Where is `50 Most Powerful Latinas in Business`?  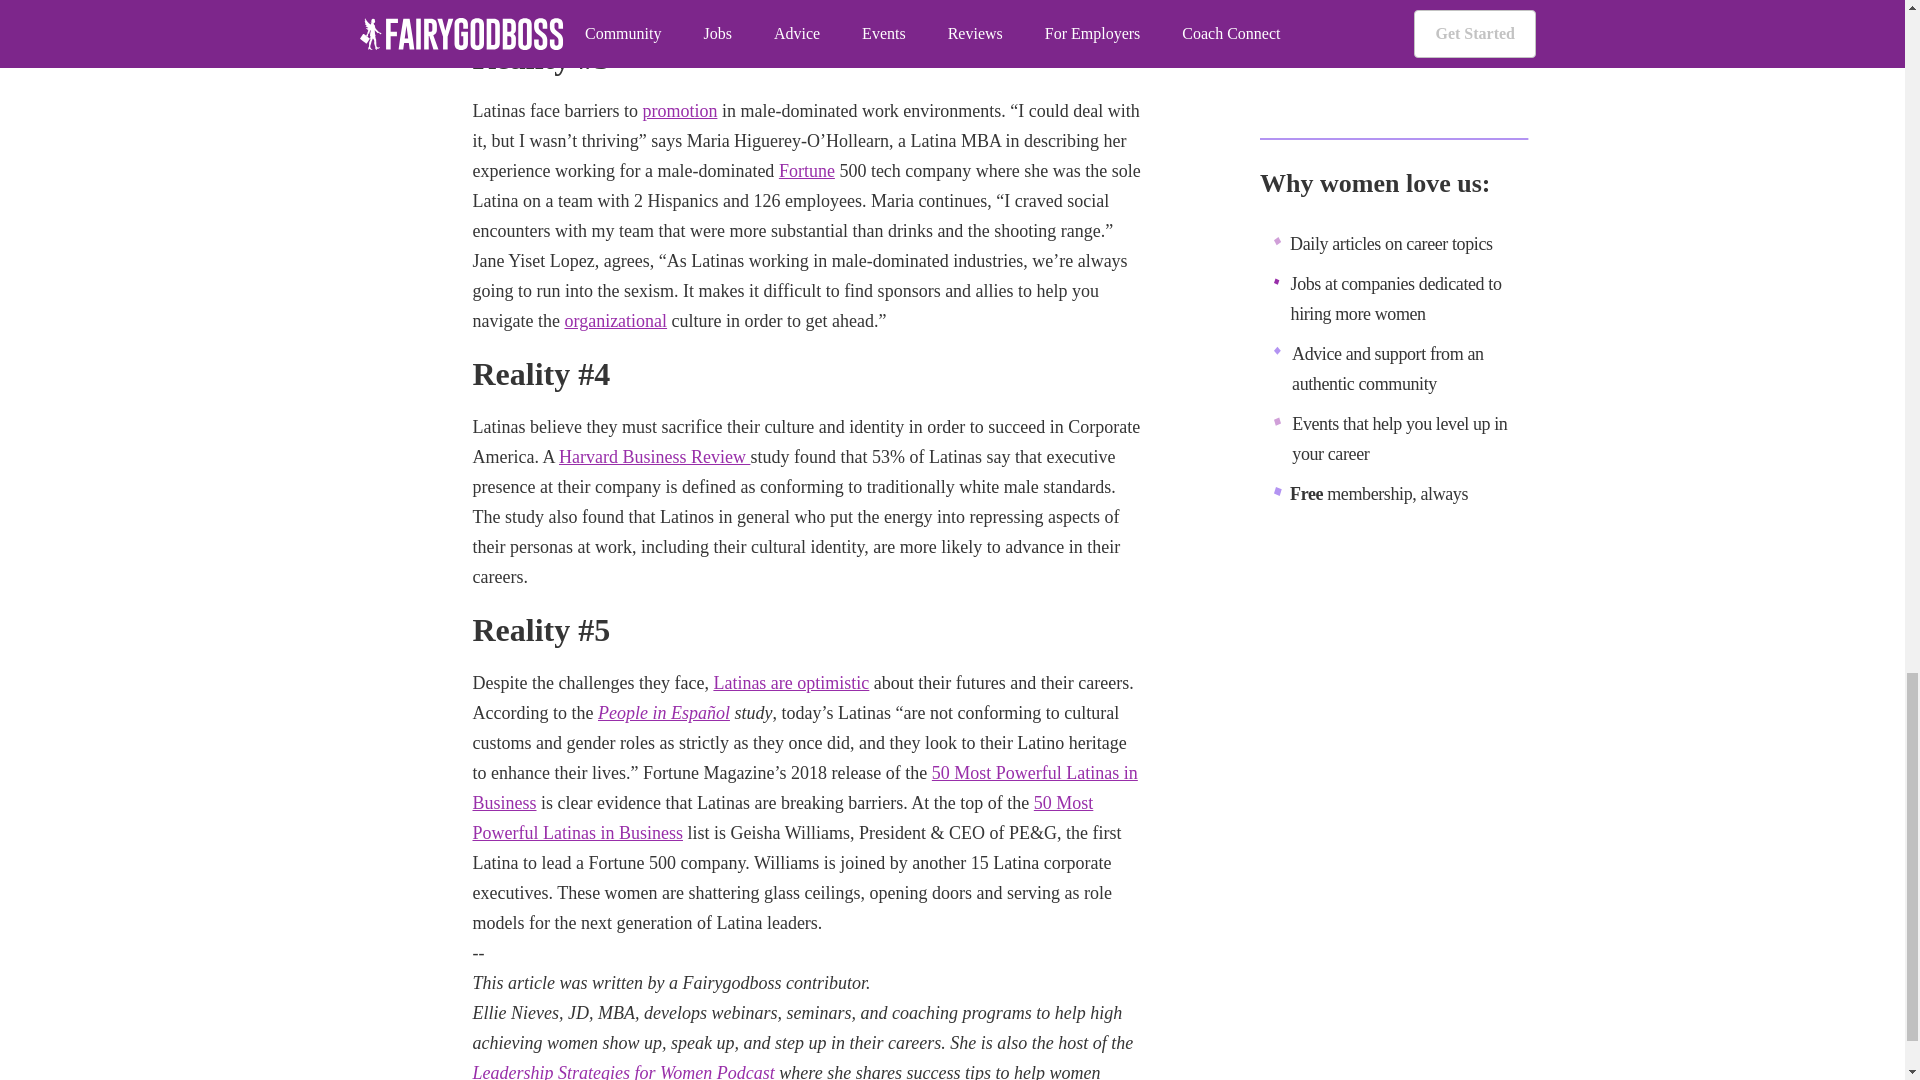
50 Most Powerful Latinas in Business is located at coordinates (804, 788).